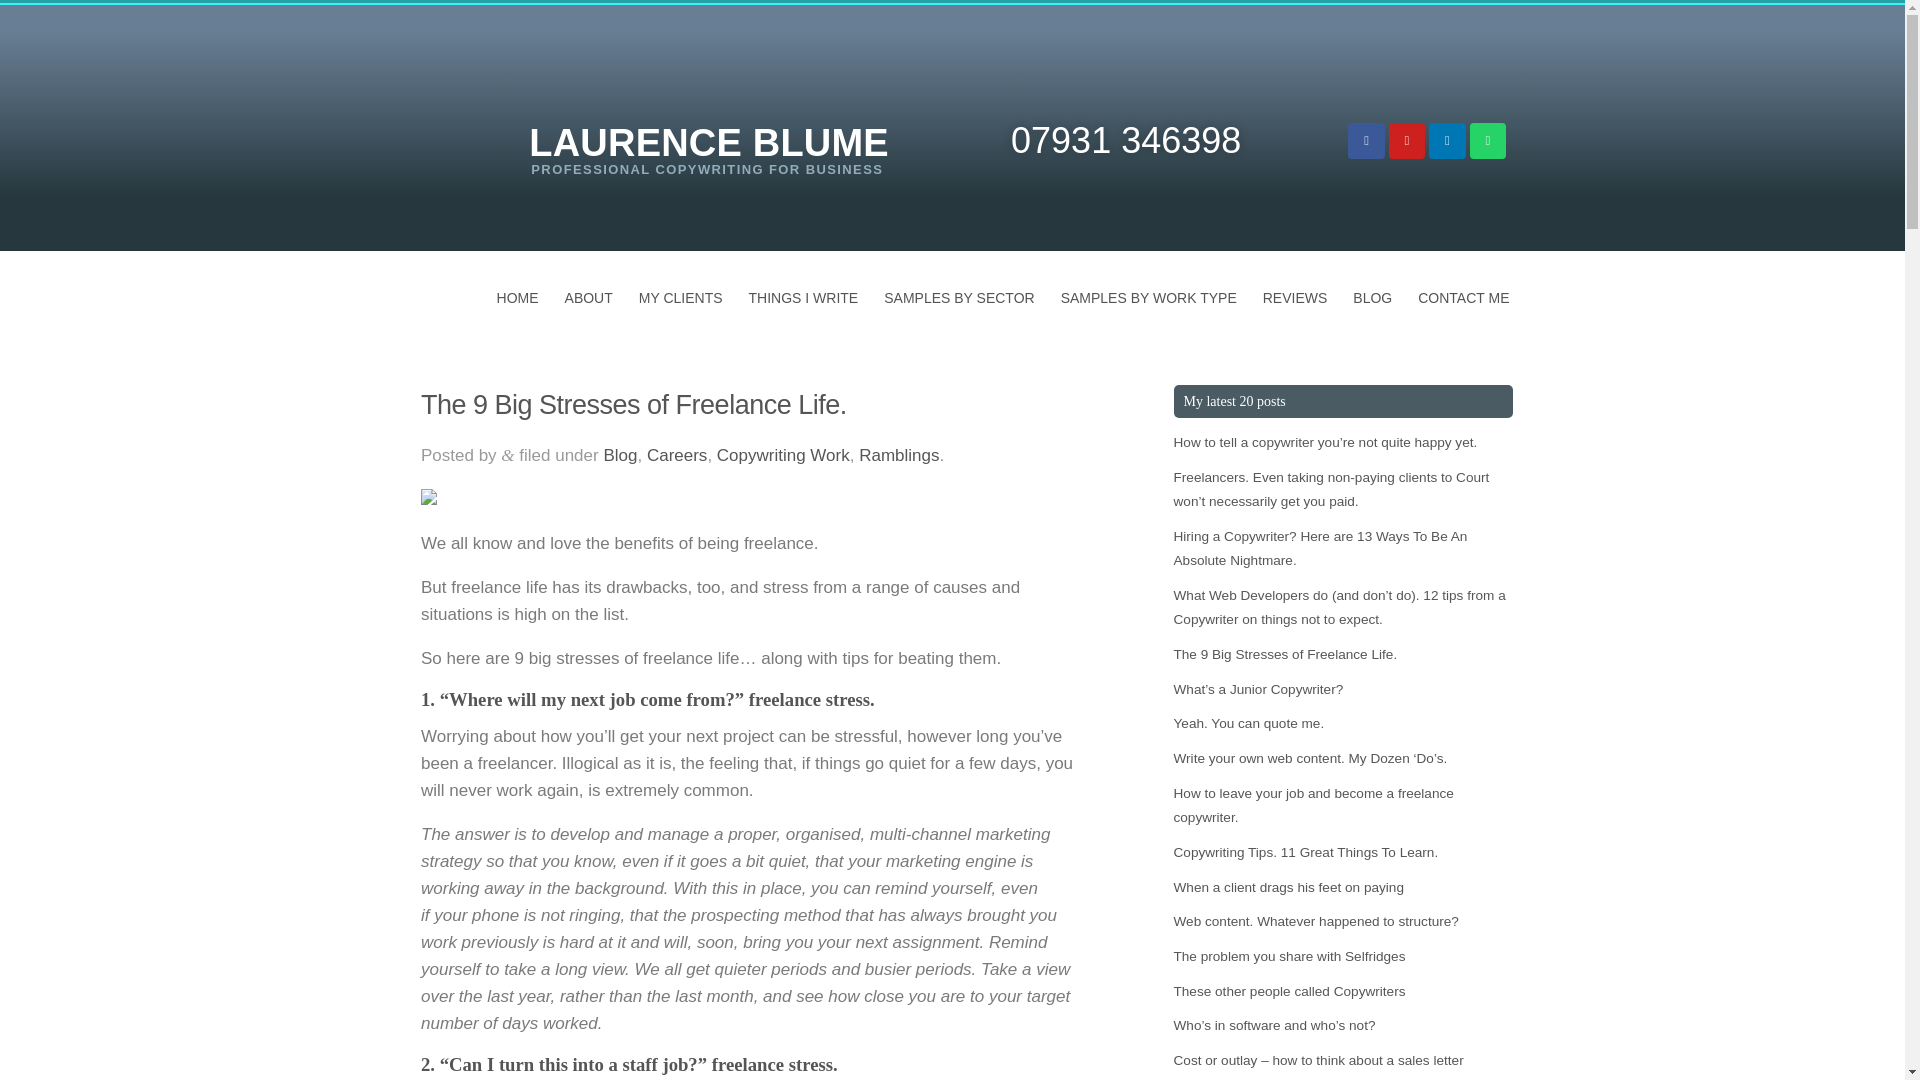 This screenshot has height=1080, width=1920. What do you see at coordinates (1126, 140) in the screenshot?
I see `07931 346398` at bounding box center [1126, 140].